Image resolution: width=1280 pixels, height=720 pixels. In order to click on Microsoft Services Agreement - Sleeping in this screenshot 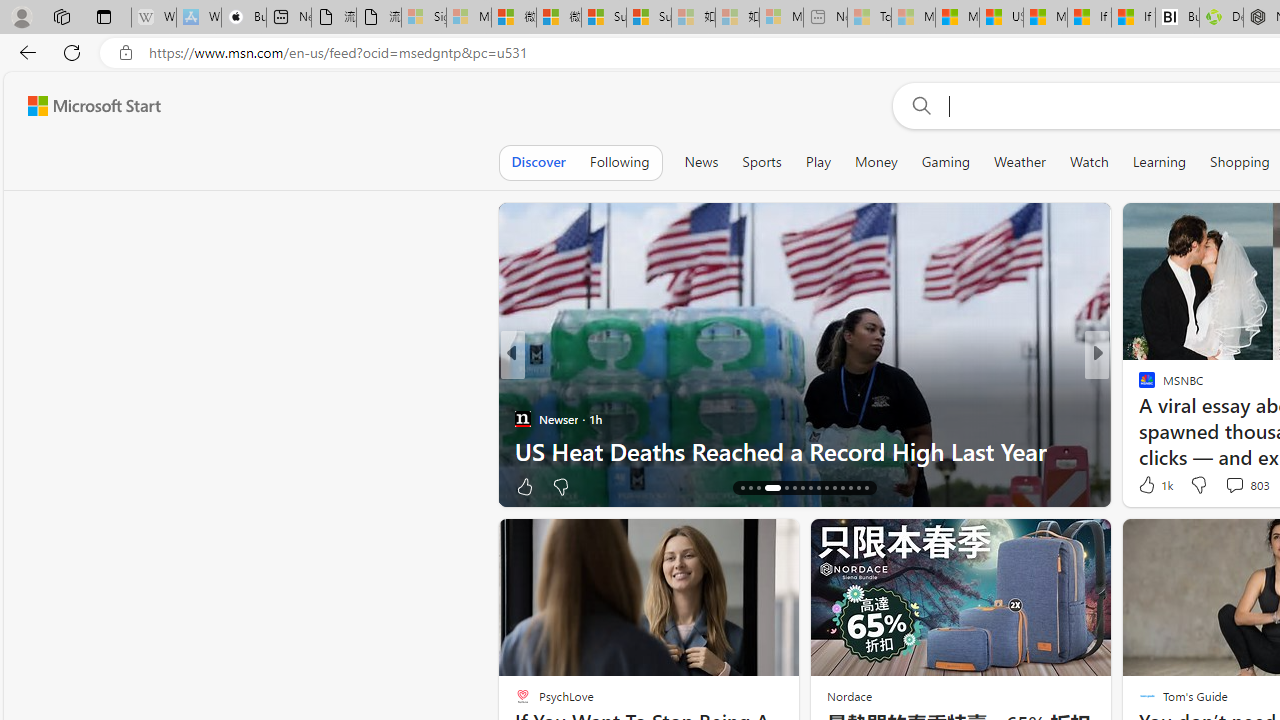, I will do `click(468, 18)`.